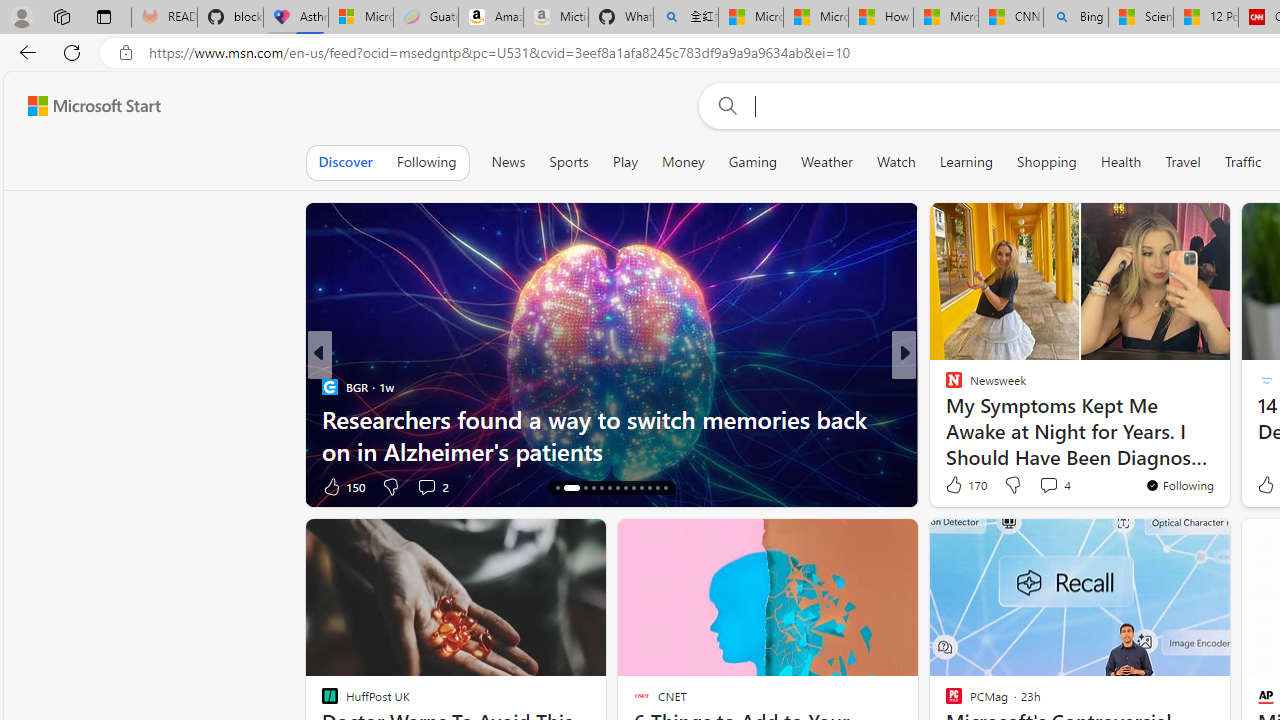  I want to click on View comments 5 Comment, so click(1036, 486).